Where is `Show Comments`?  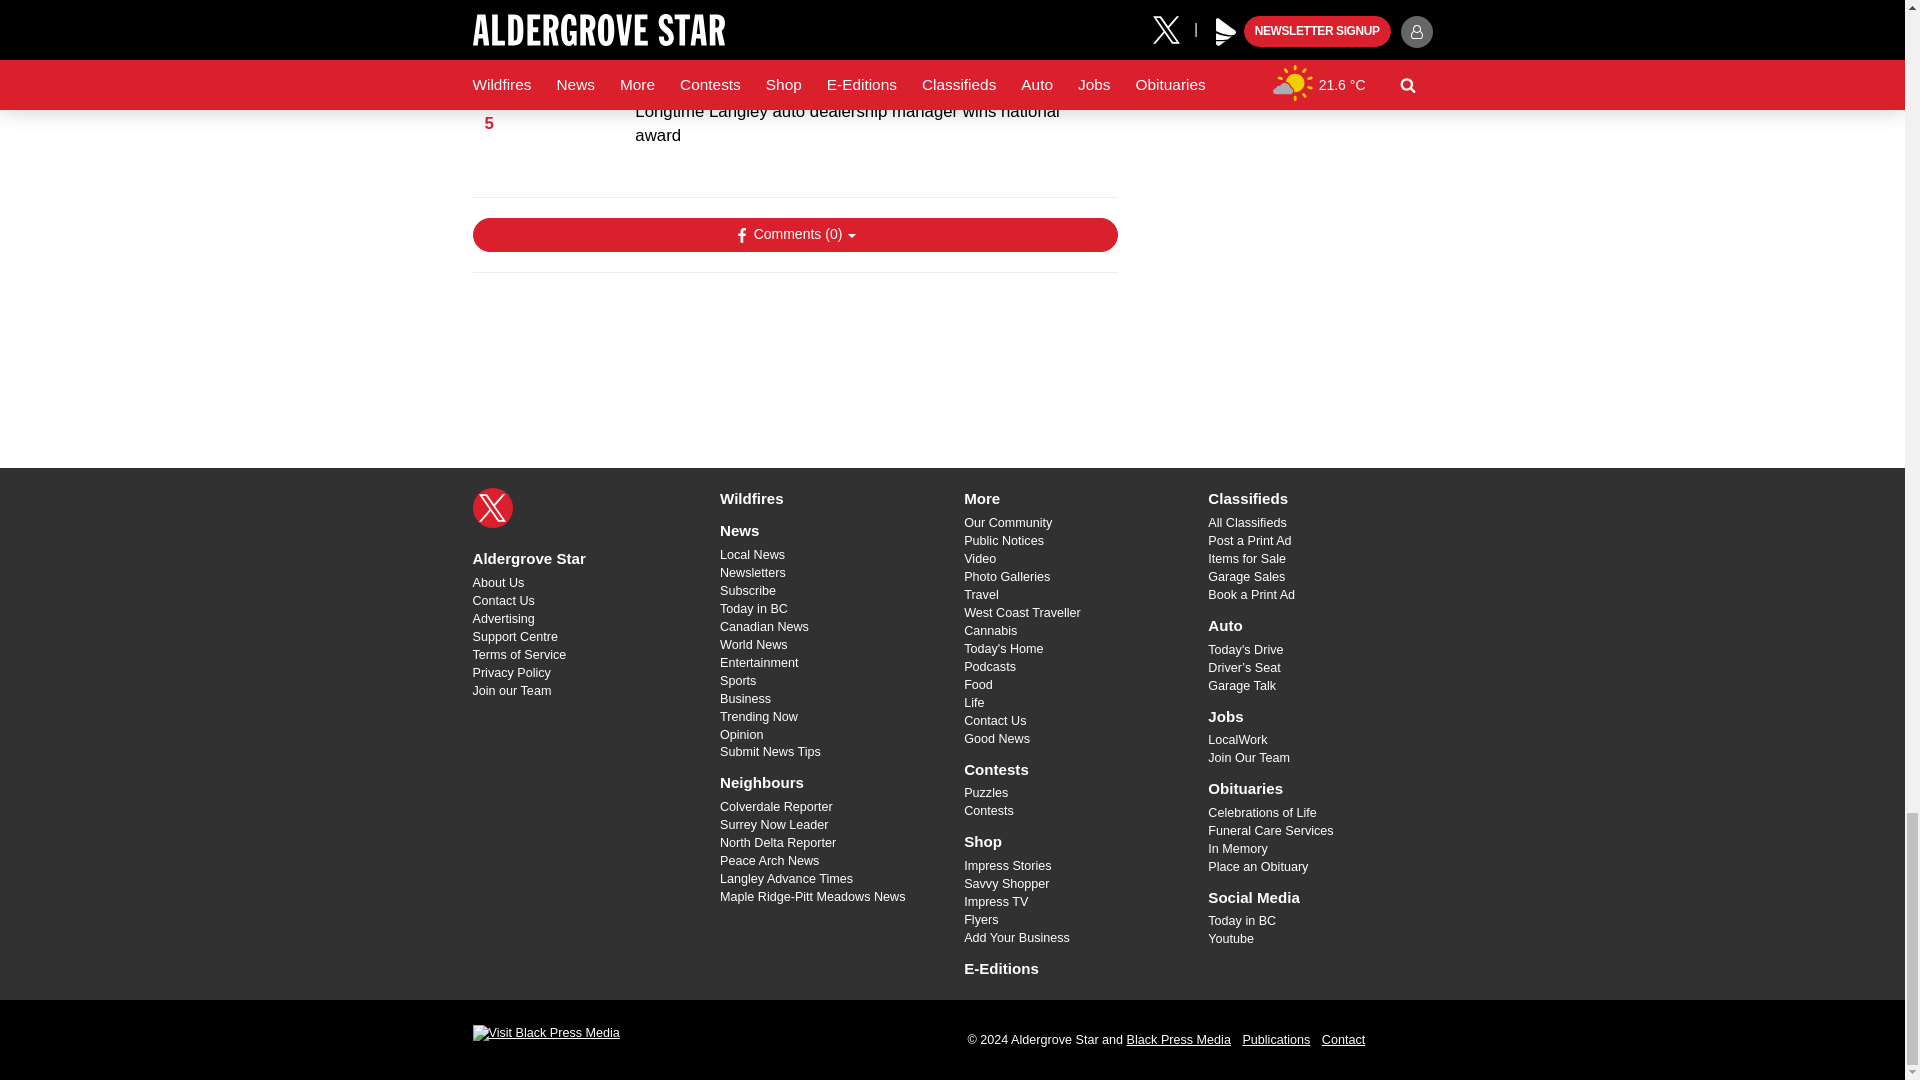 Show Comments is located at coordinates (794, 234).